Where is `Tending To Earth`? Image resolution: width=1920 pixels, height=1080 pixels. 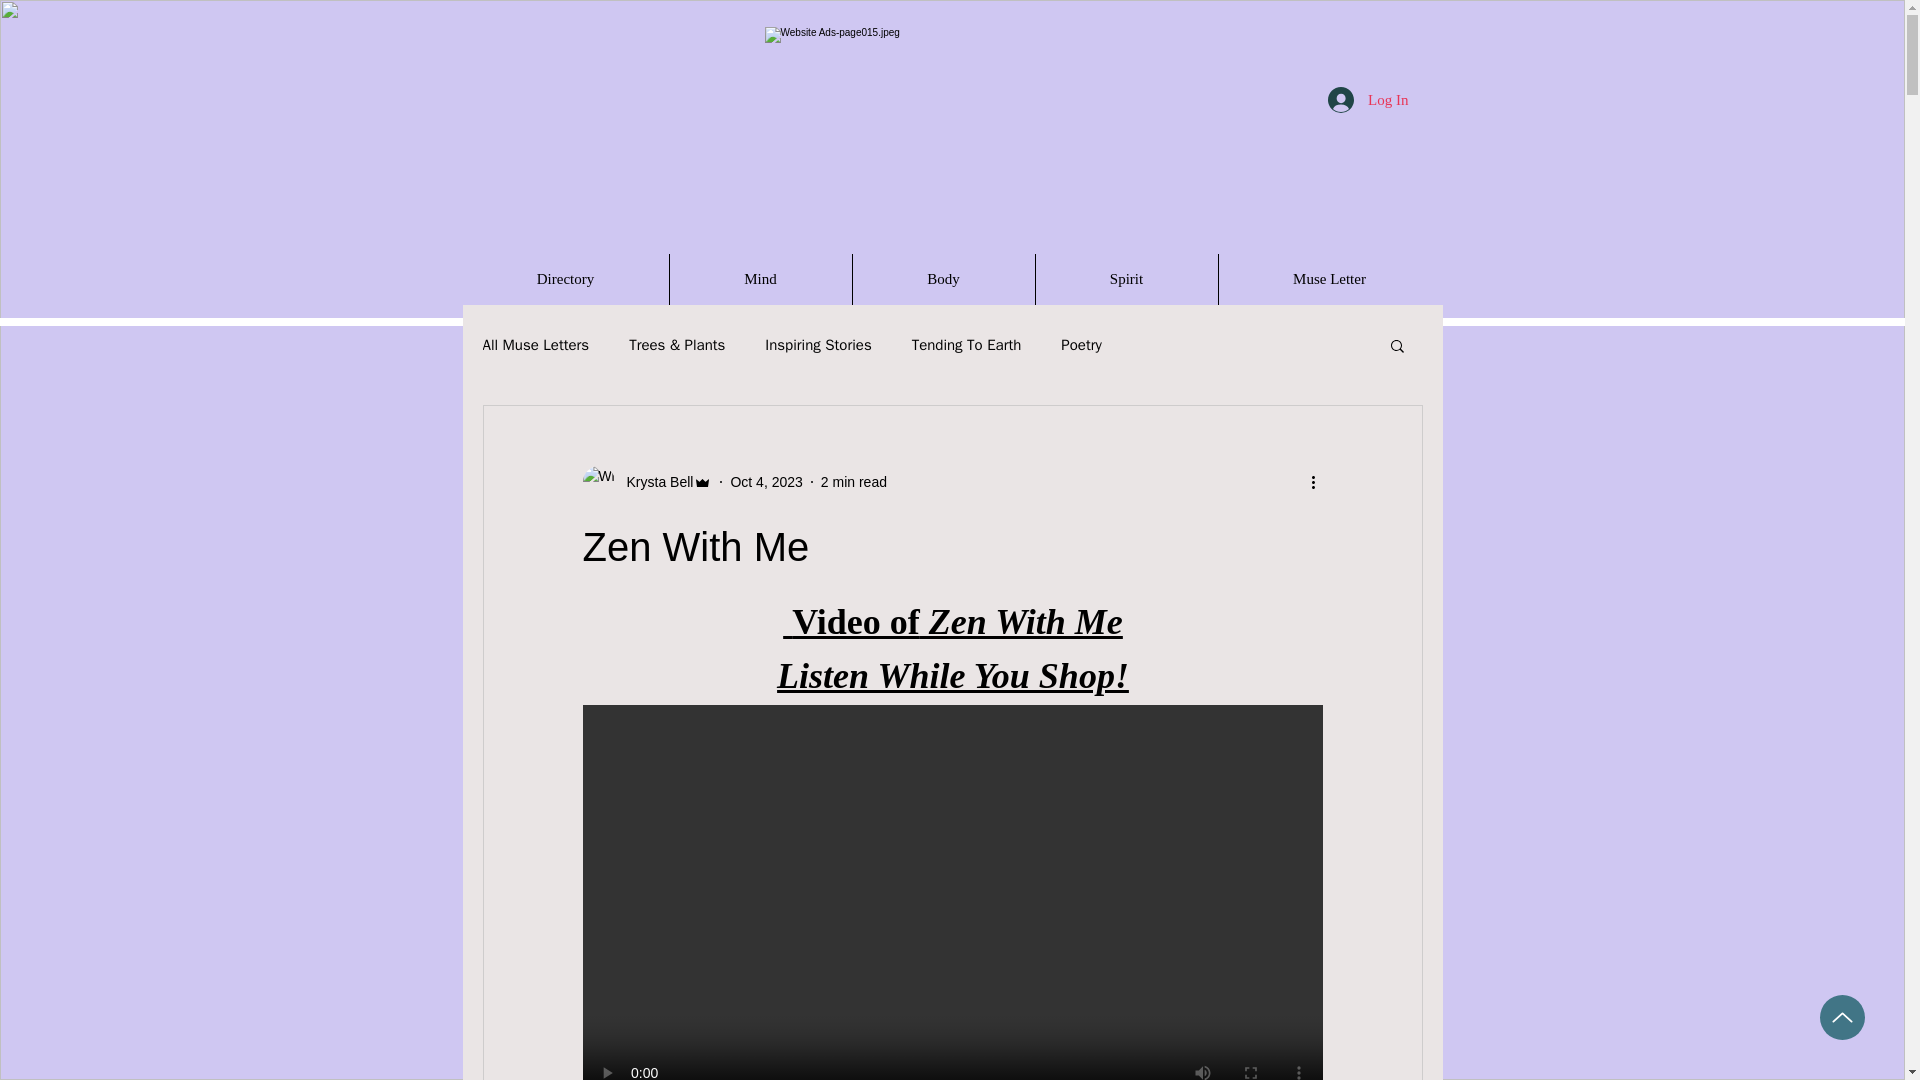 Tending To Earth is located at coordinates (966, 345).